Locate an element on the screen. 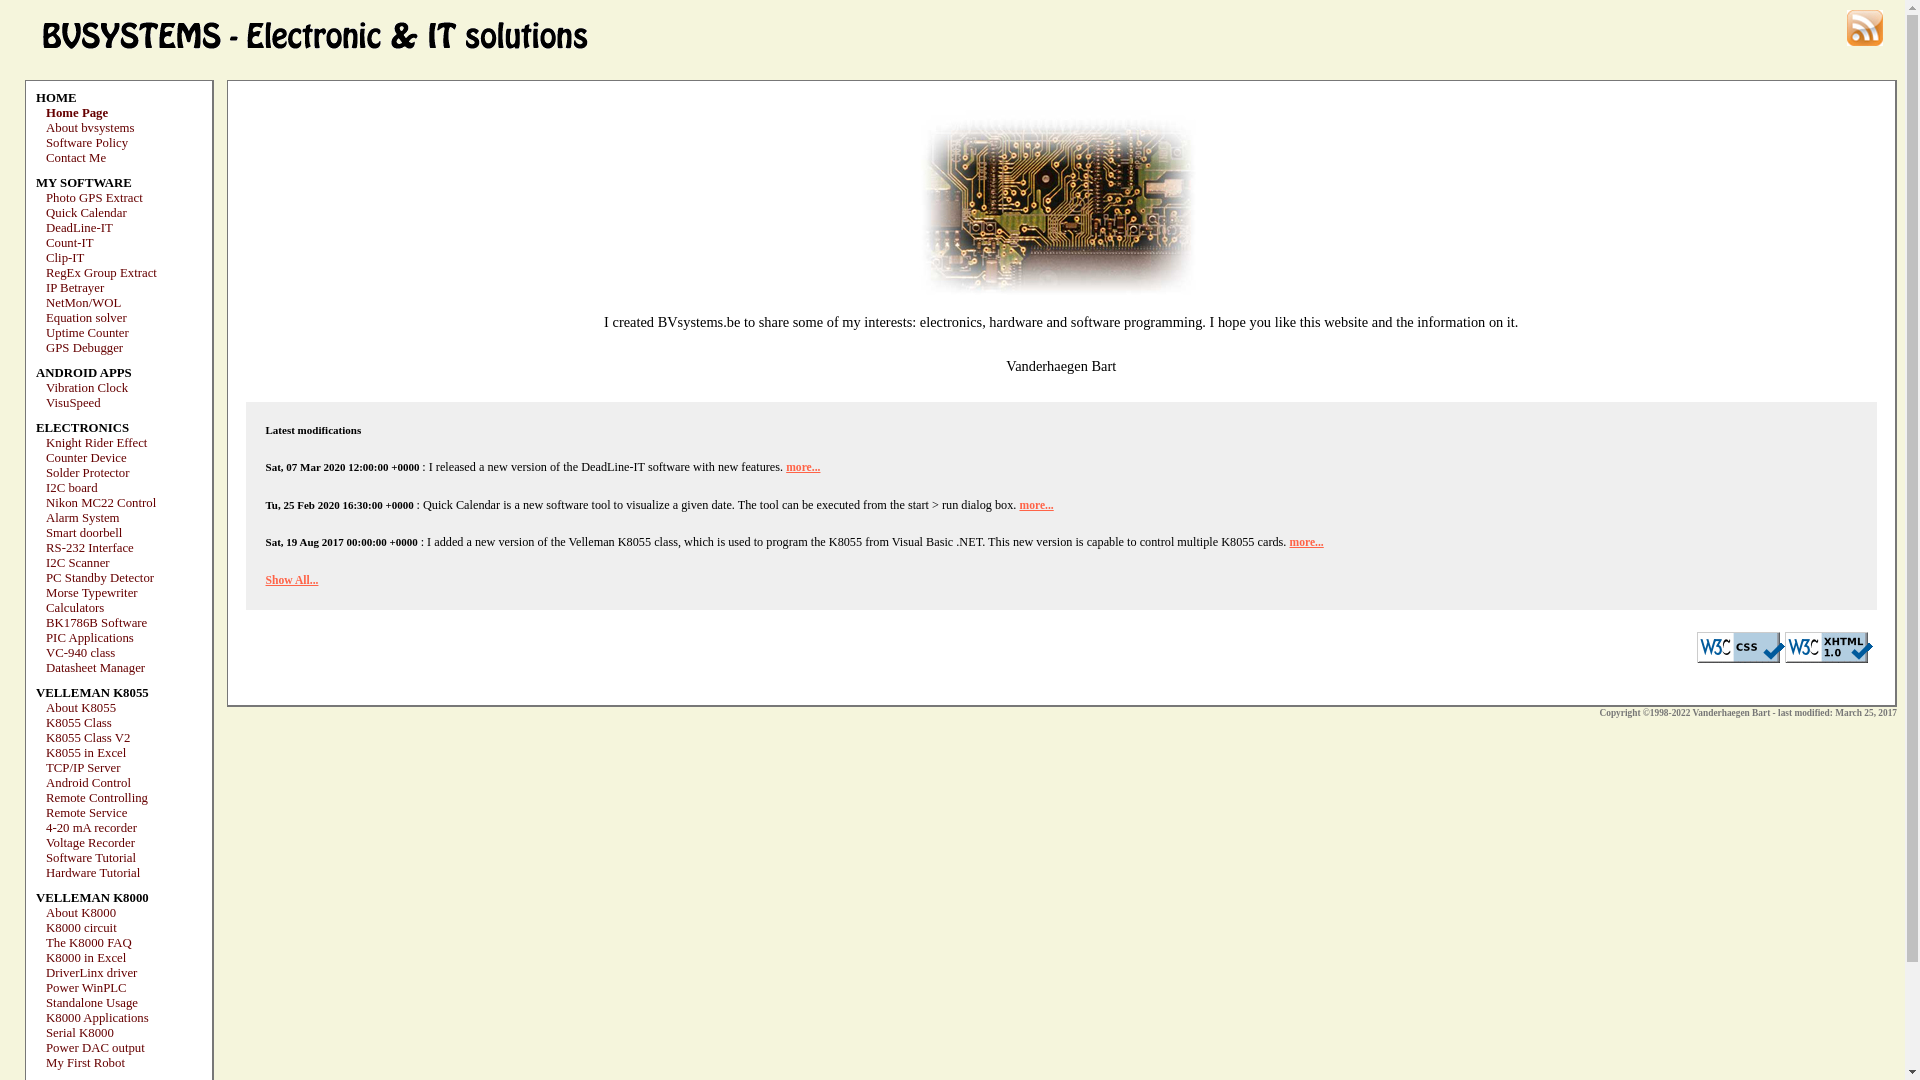  Morse Typewriter is located at coordinates (92, 593).